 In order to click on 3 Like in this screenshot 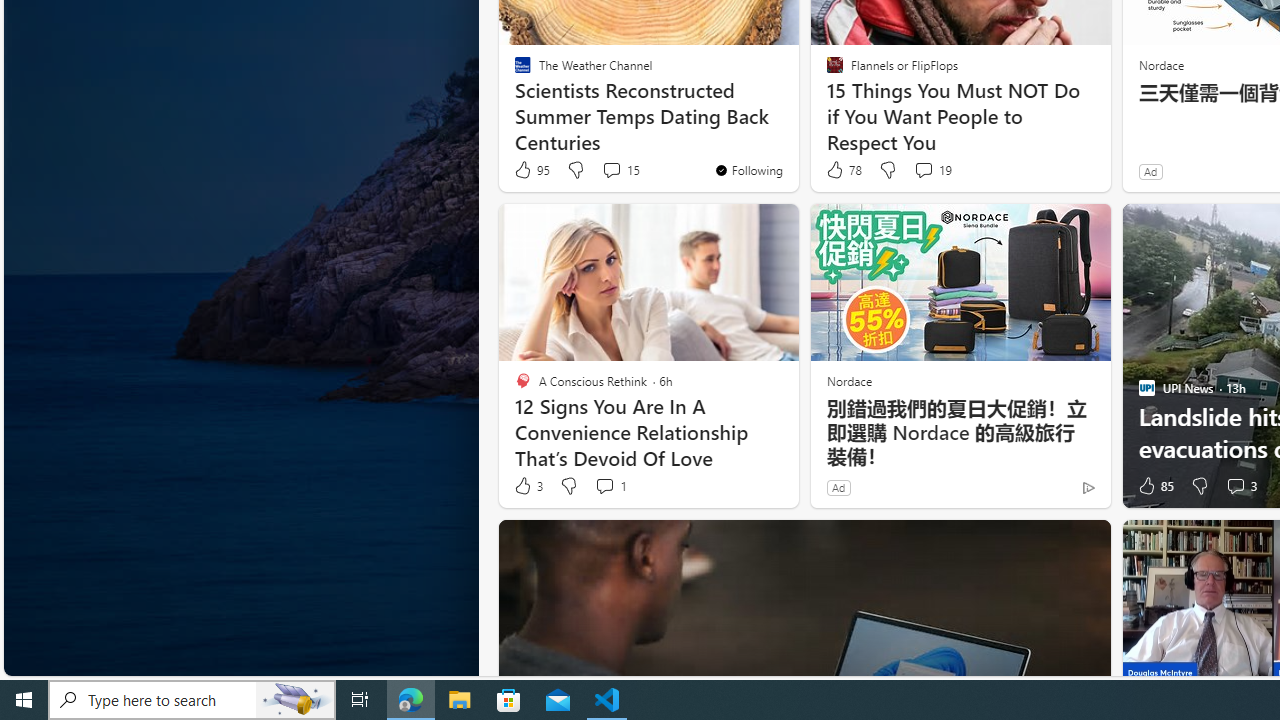, I will do `click(527, 486)`.